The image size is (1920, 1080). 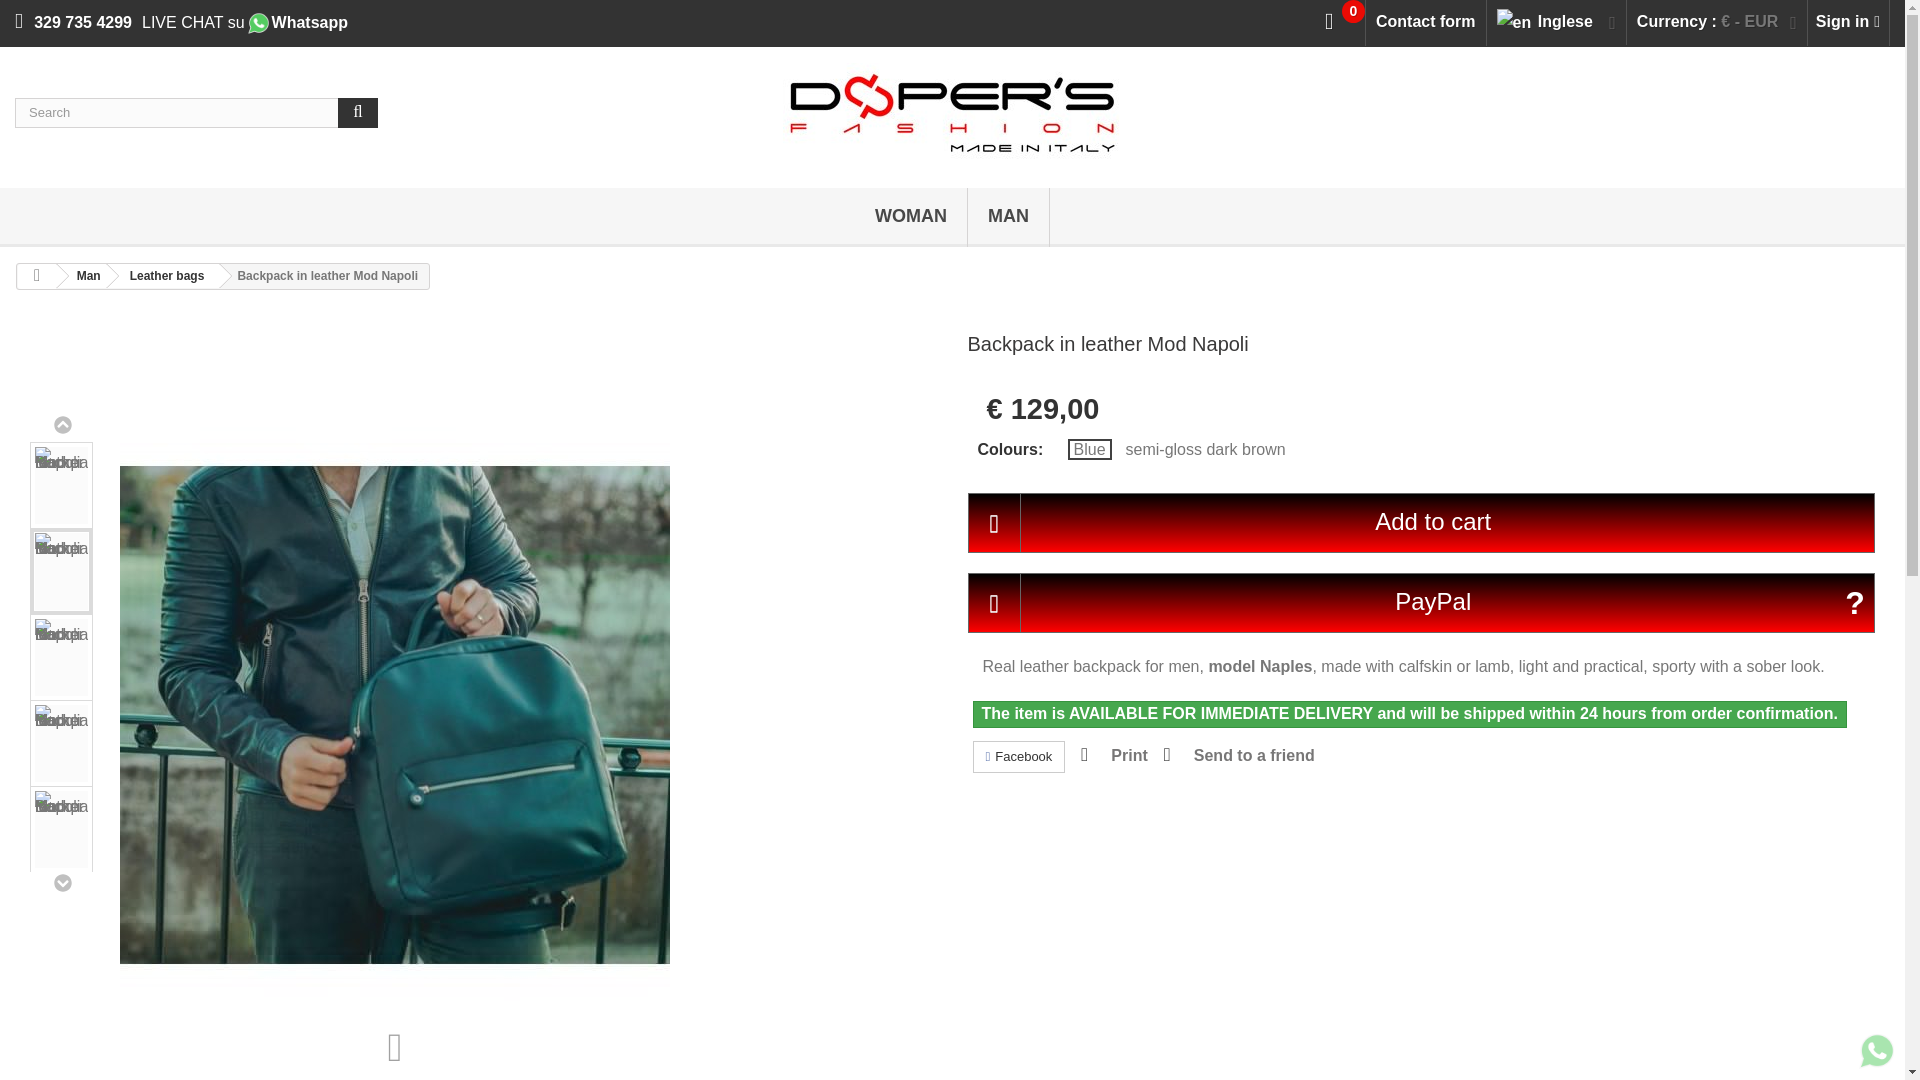 What do you see at coordinates (1344, 20) in the screenshot?
I see `0` at bounding box center [1344, 20].